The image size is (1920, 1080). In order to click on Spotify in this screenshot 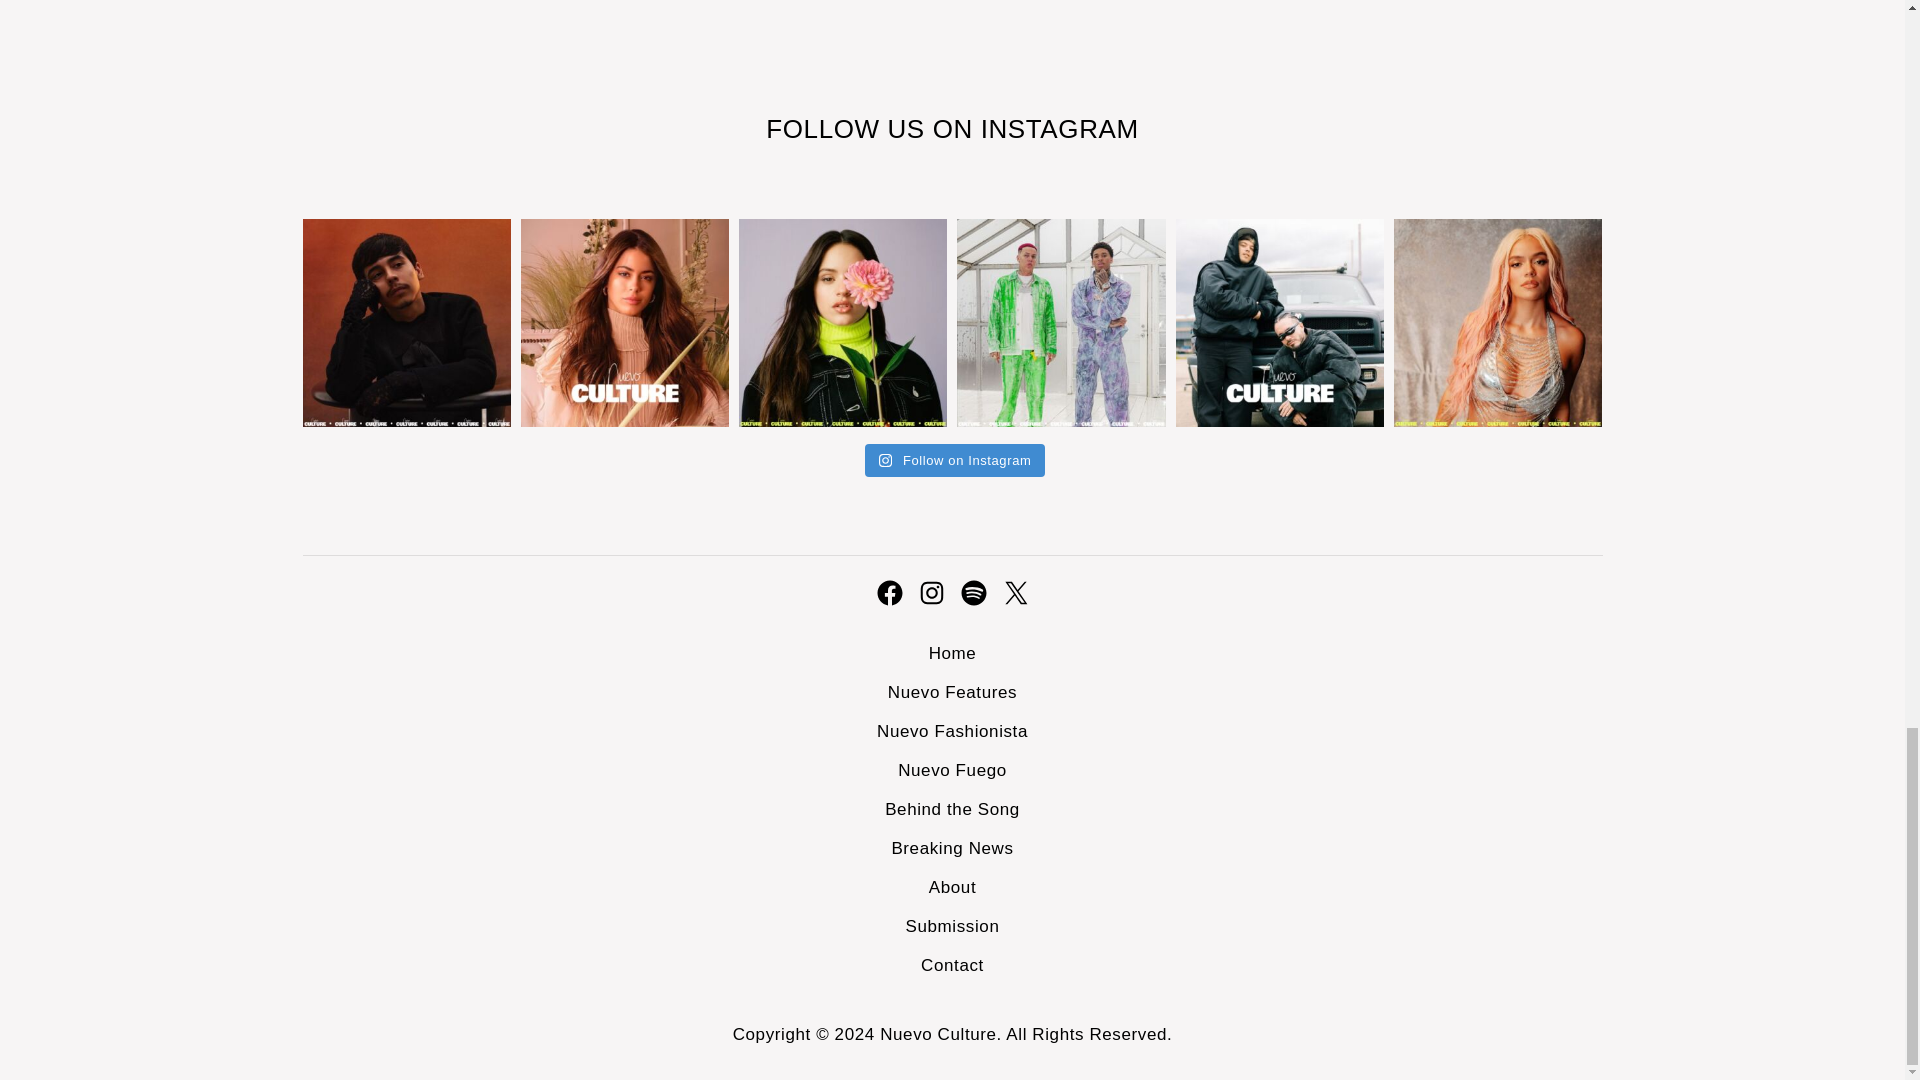, I will do `click(973, 592)`.